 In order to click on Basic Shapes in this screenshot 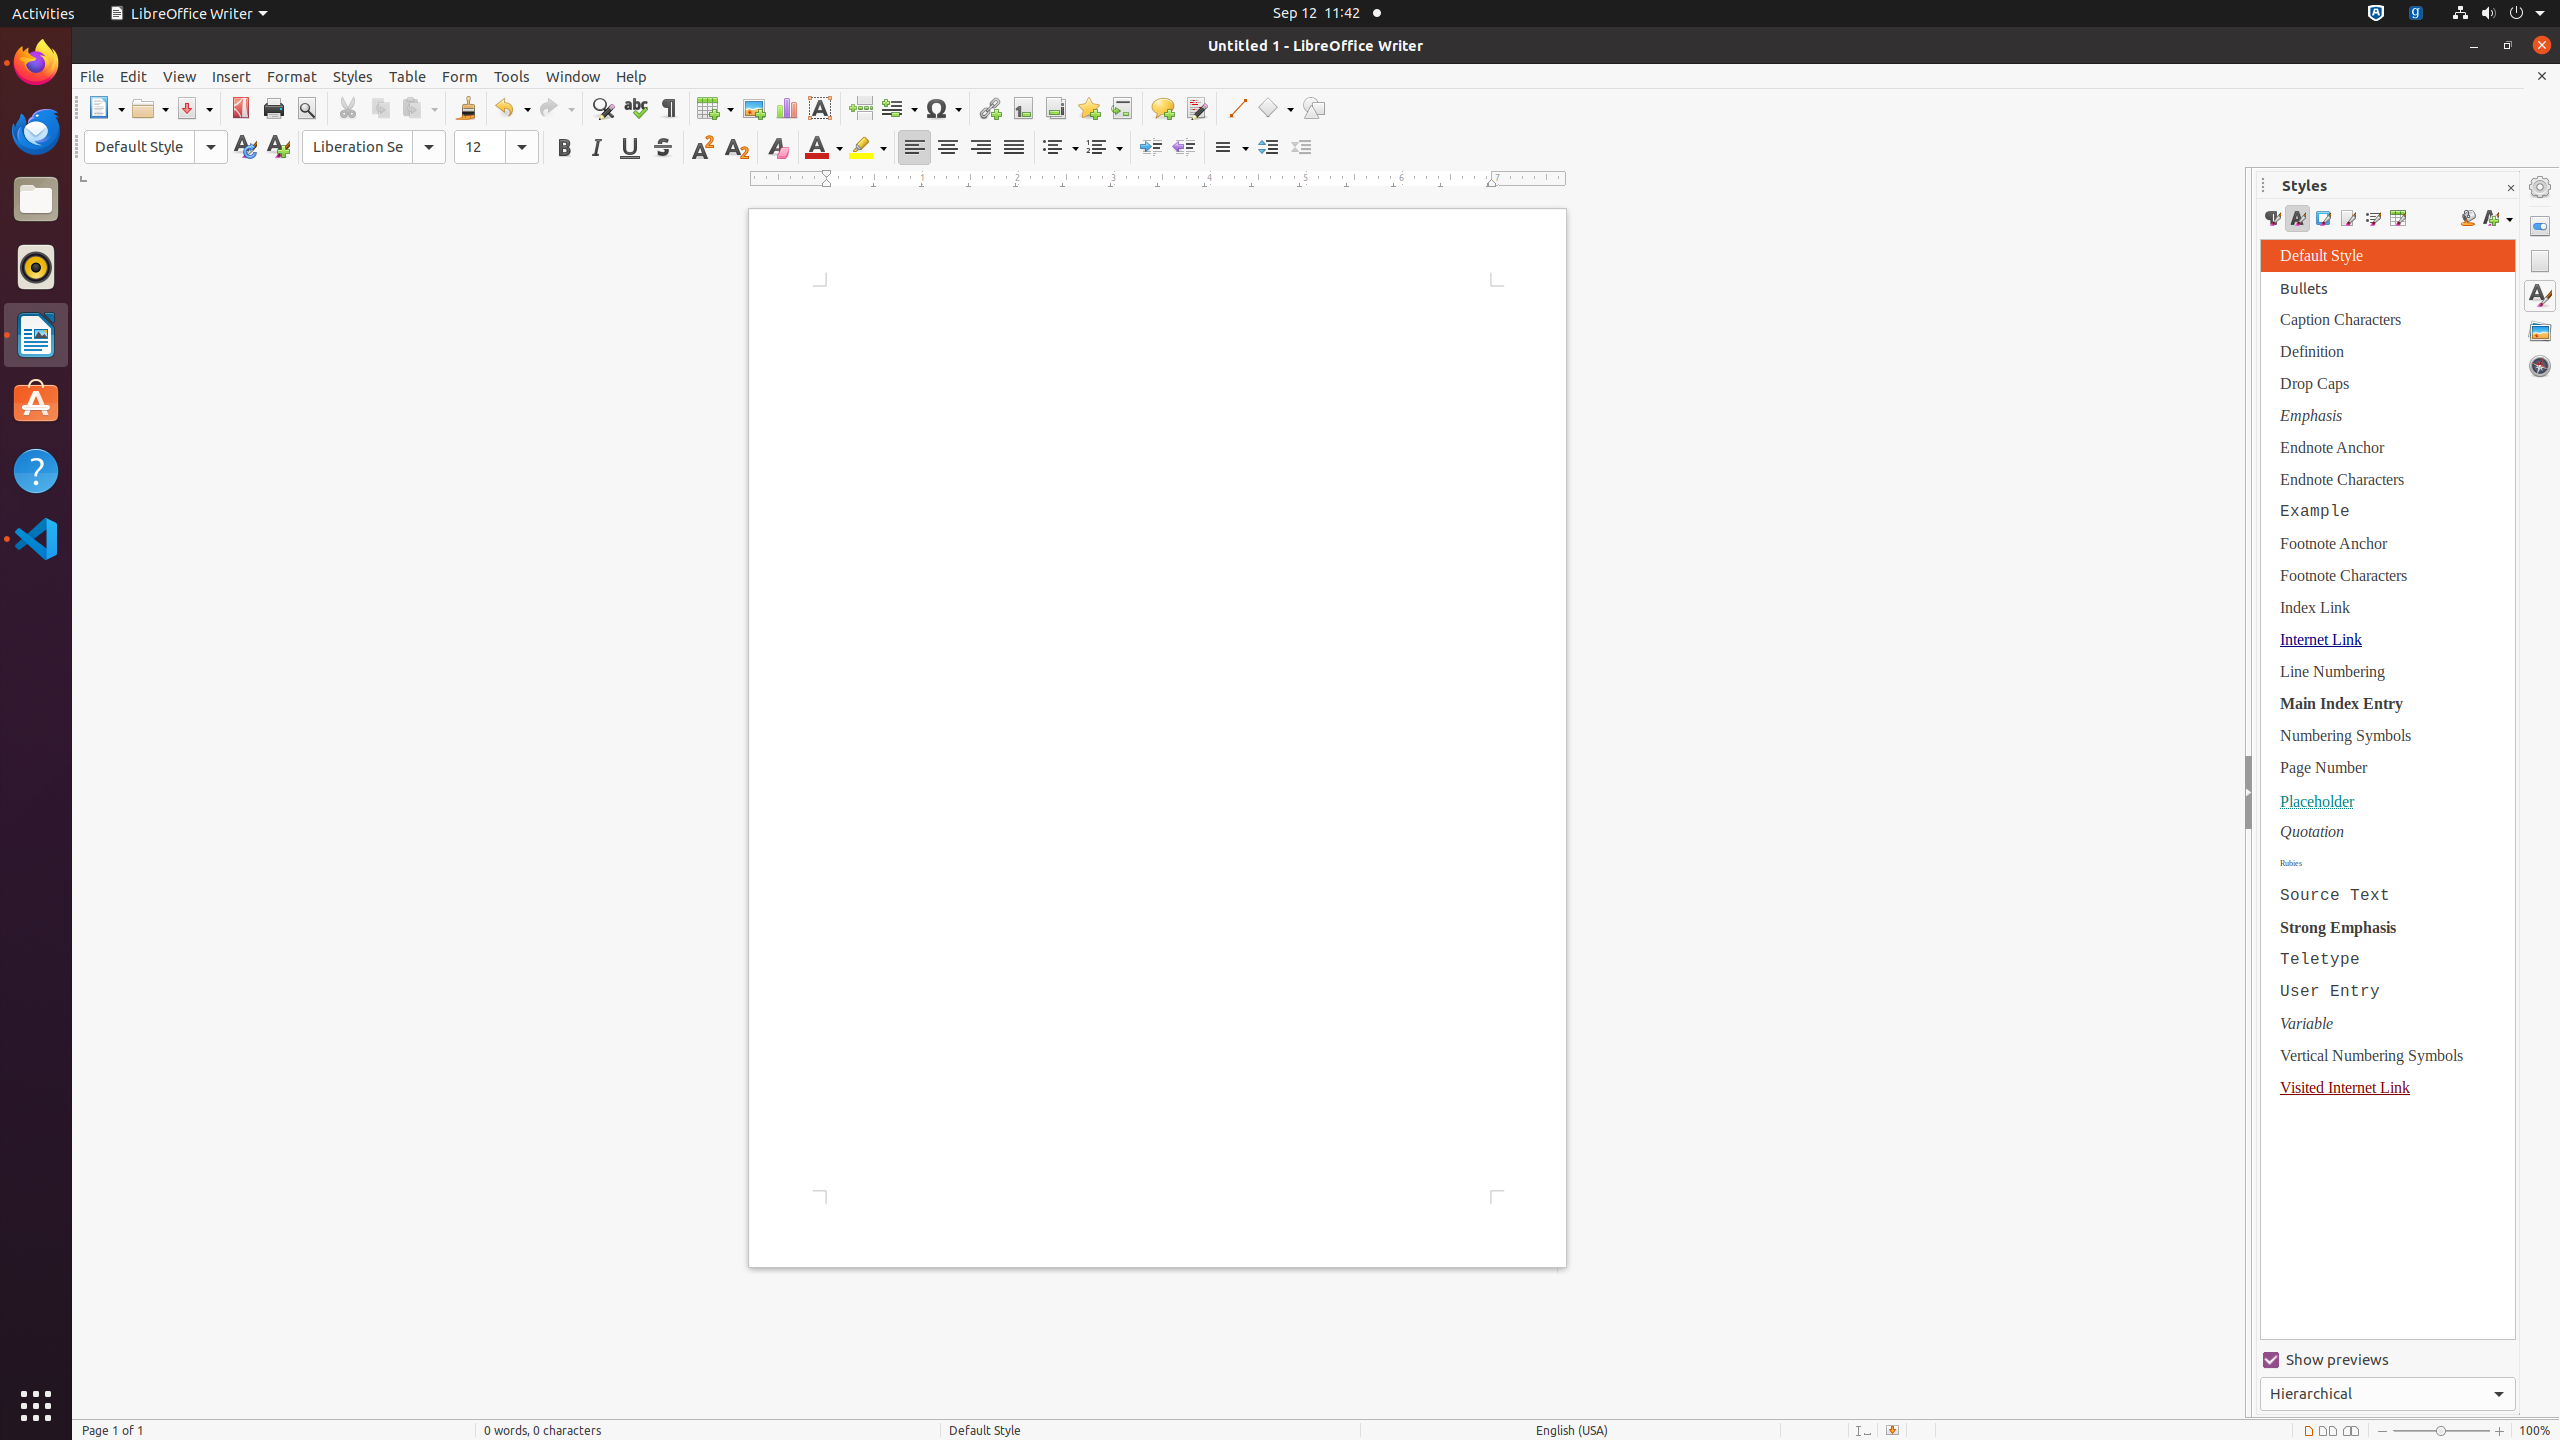, I will do `click(1275, 108)`.